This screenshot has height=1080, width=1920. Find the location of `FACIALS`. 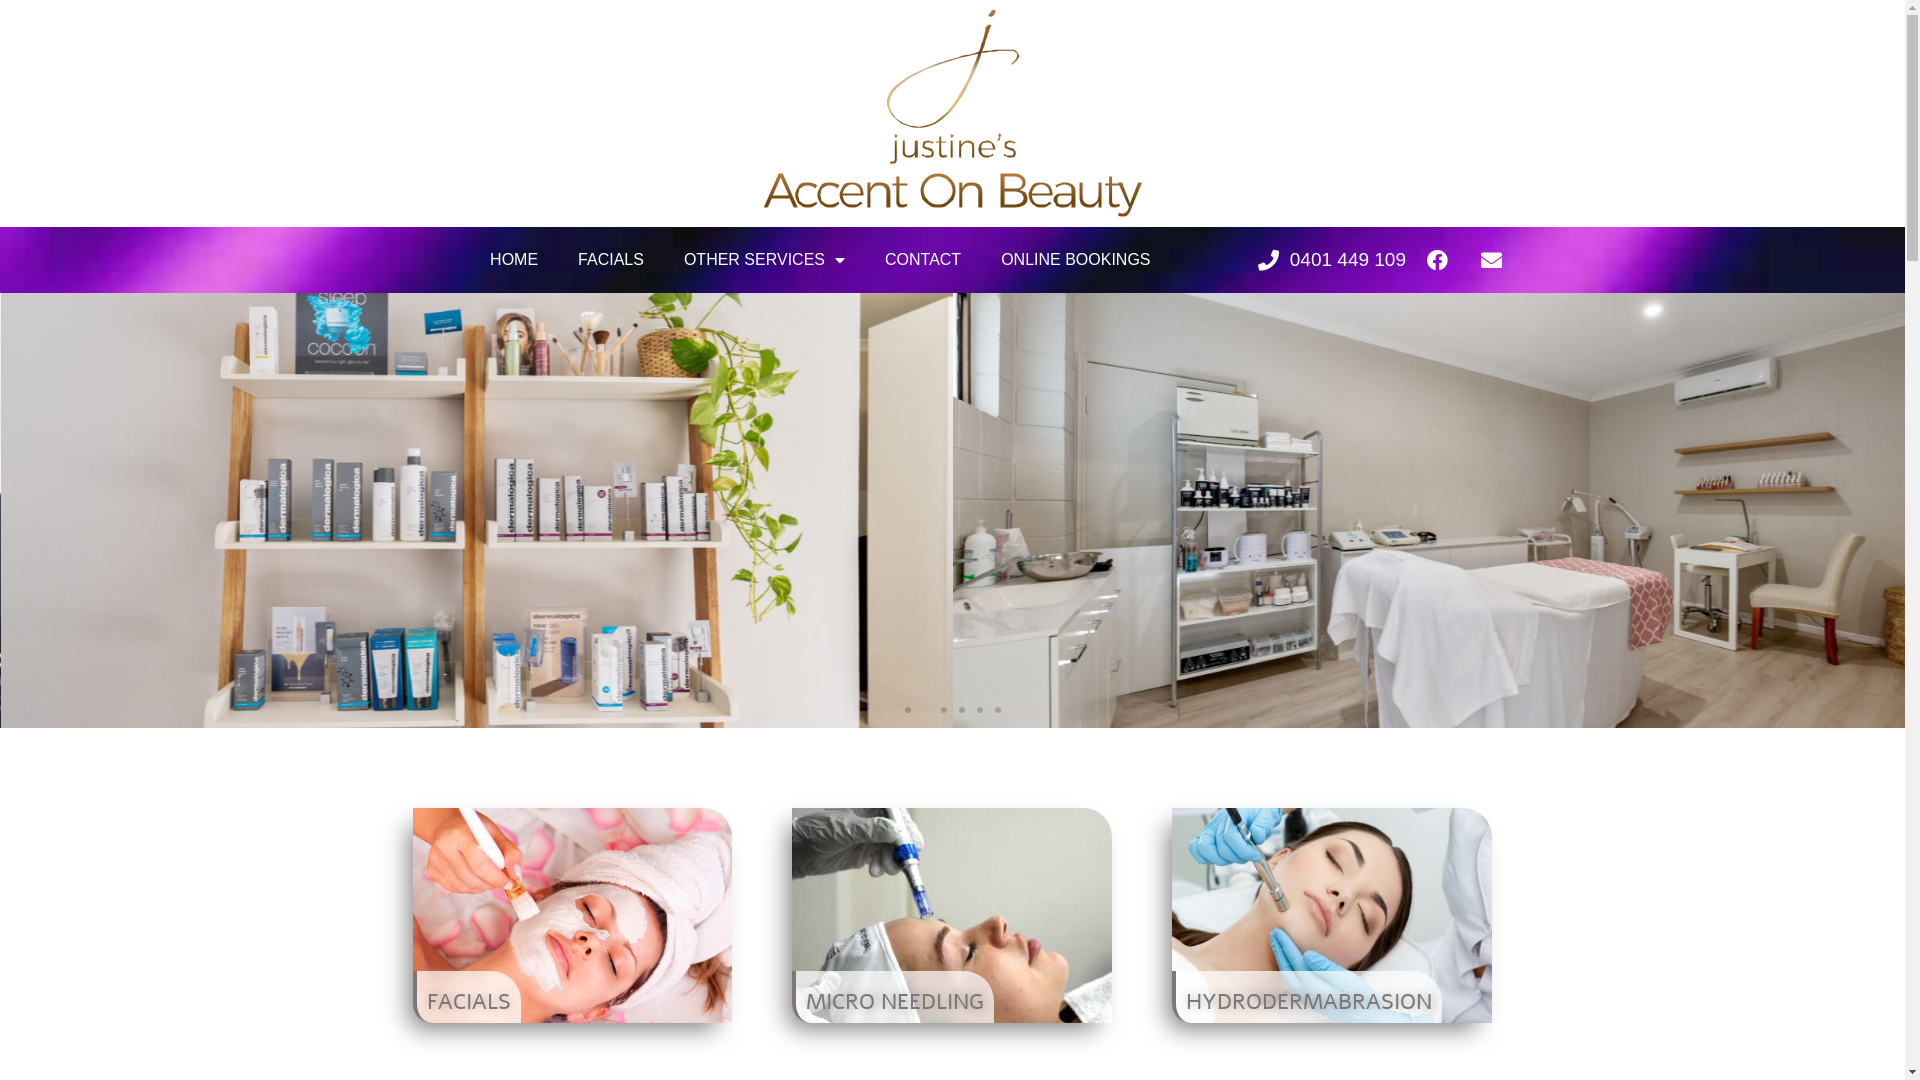

FACIALS is located at coordinates (611, 260).